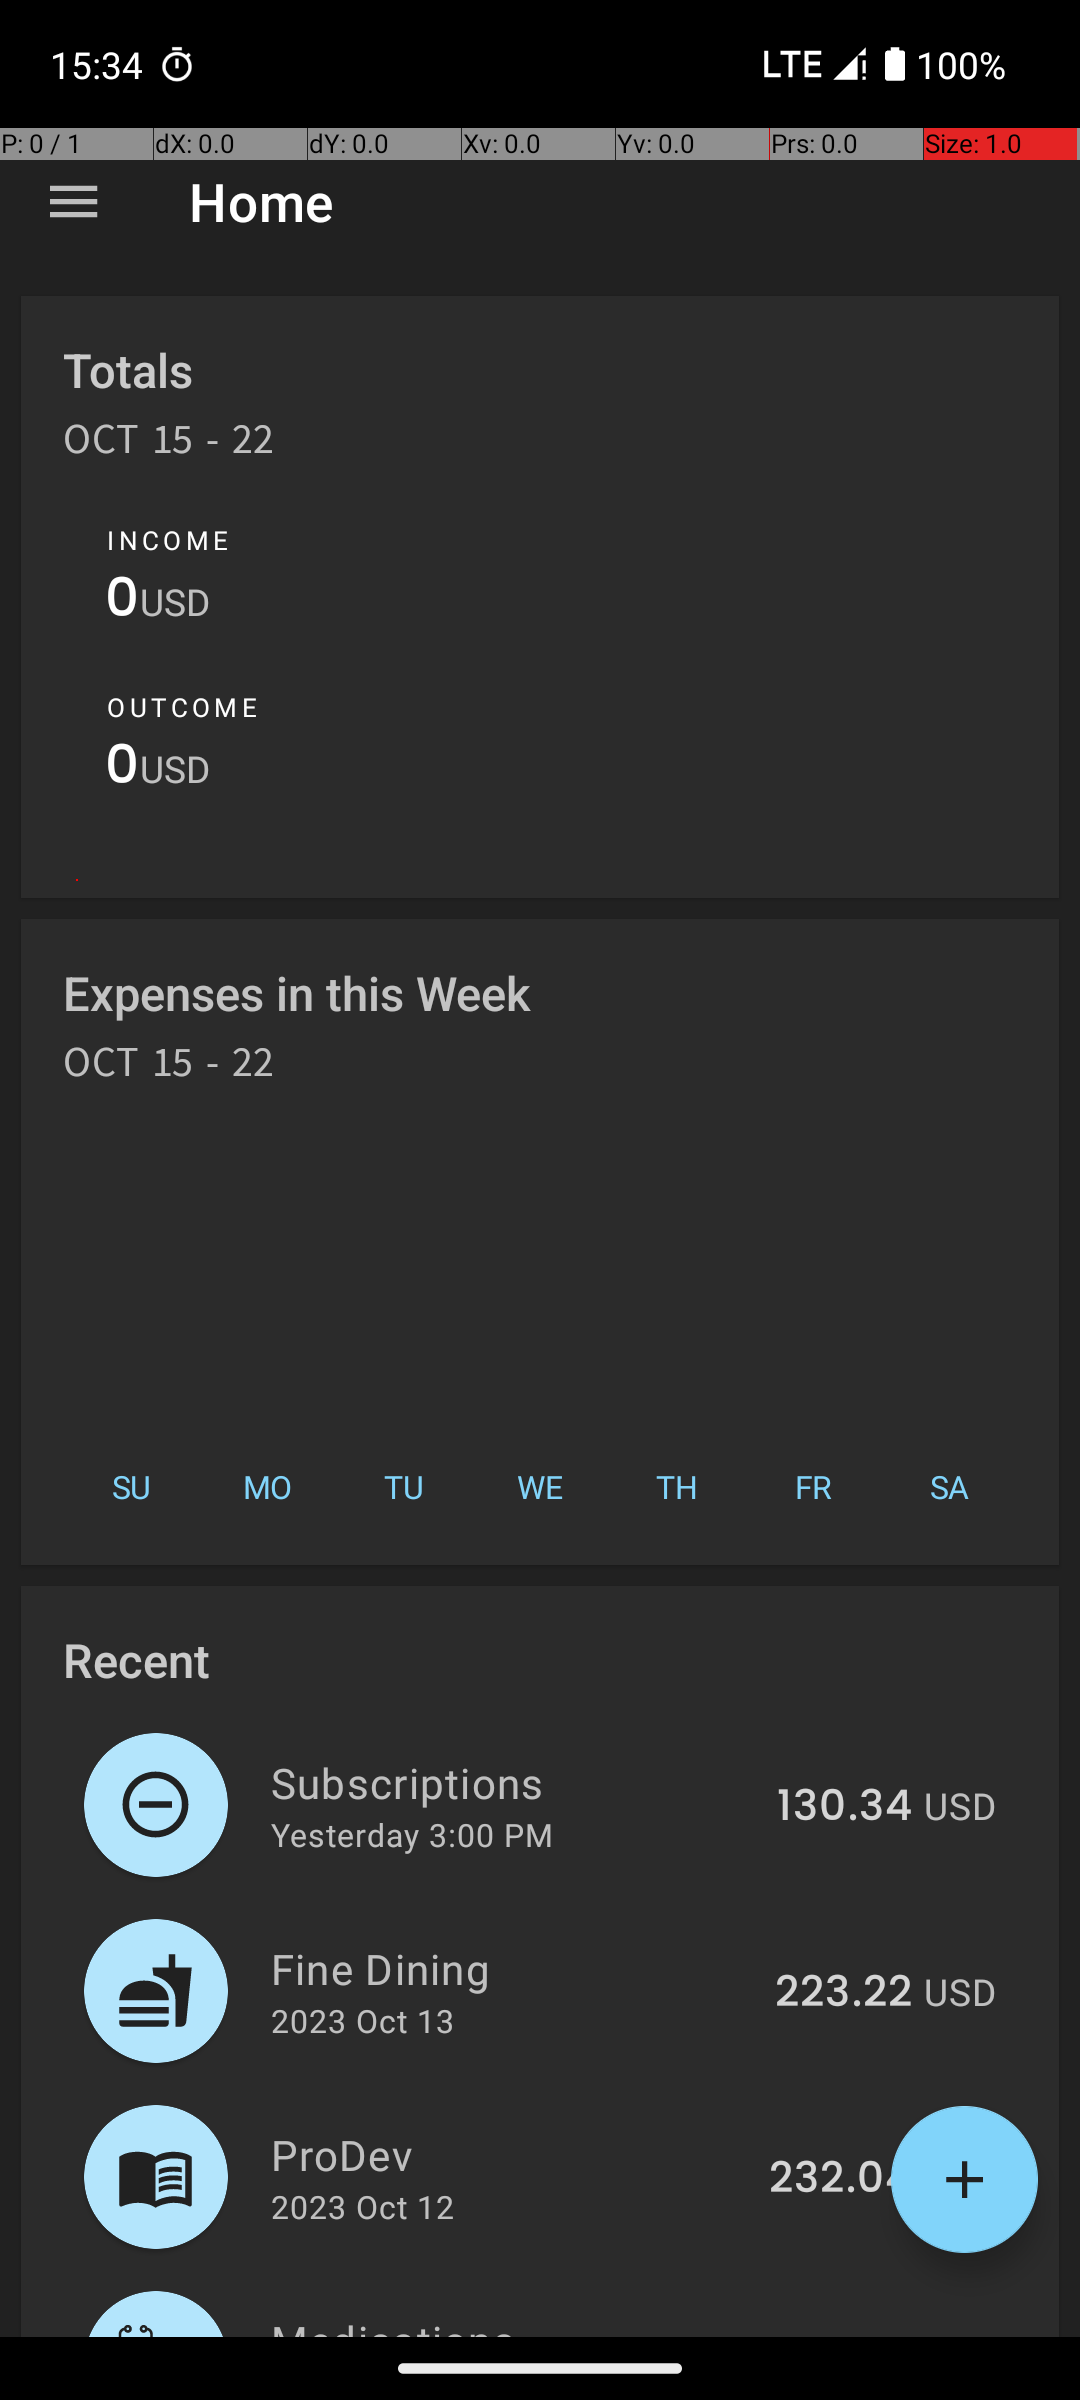 This screenshot has height=2400, width=1080. Describe the element at coordinates (544, 2324) in the screenshot. I see `Medications` at that location.